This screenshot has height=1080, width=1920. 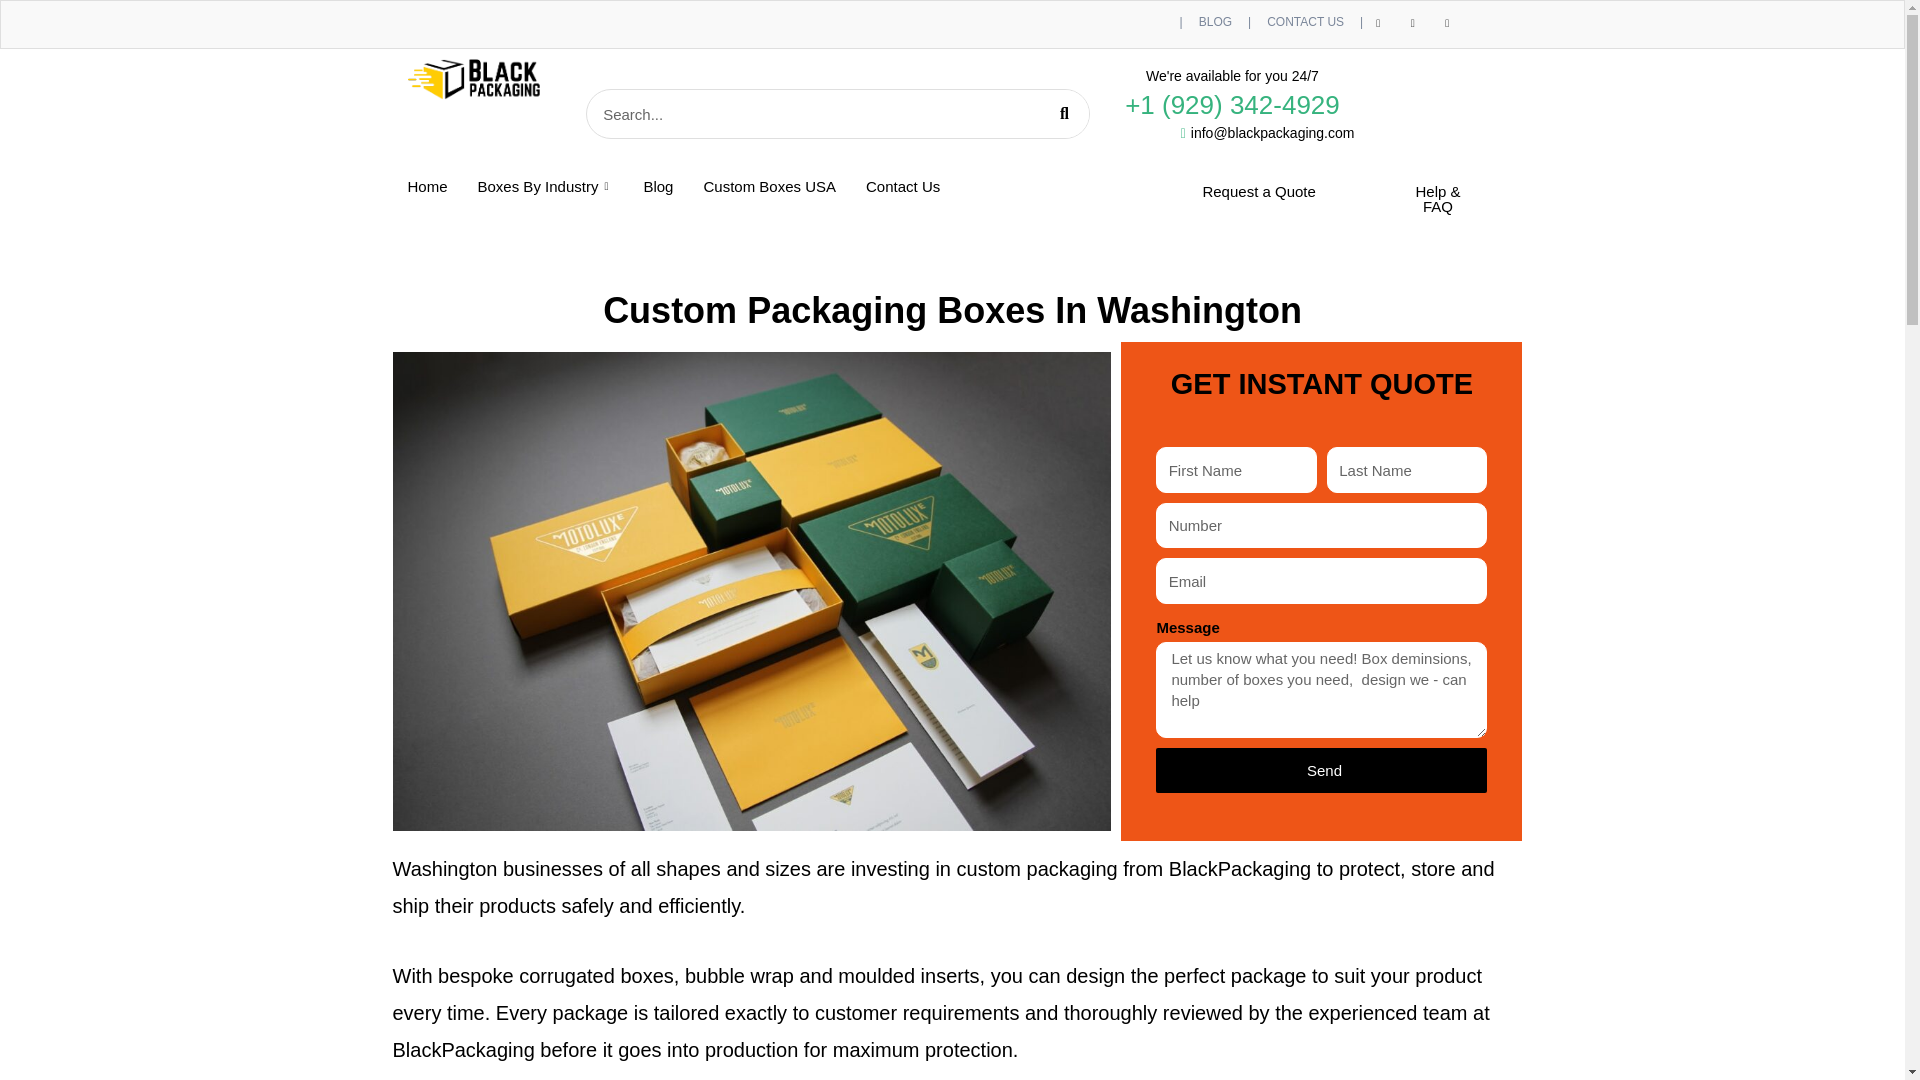 I want to click on Search, so click(x=1063, y=114).